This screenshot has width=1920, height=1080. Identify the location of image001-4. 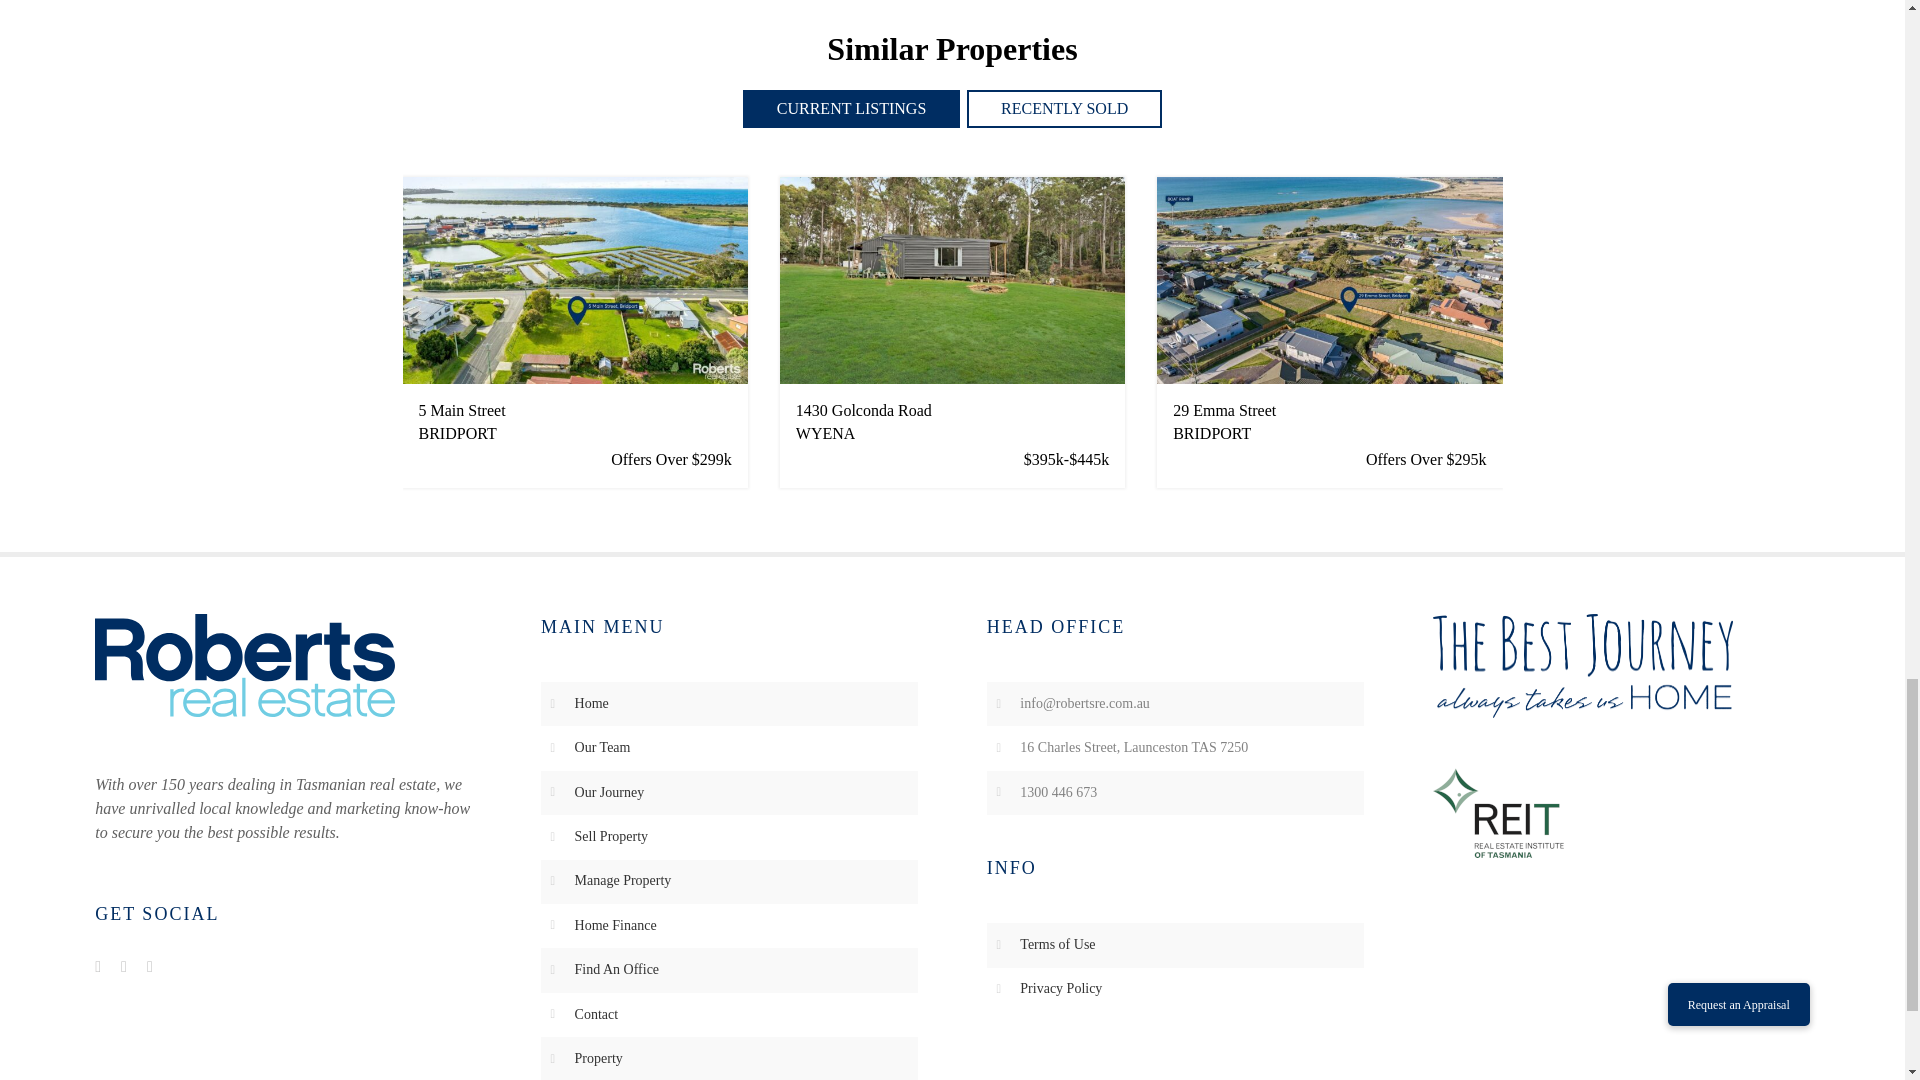
(1497, 812).